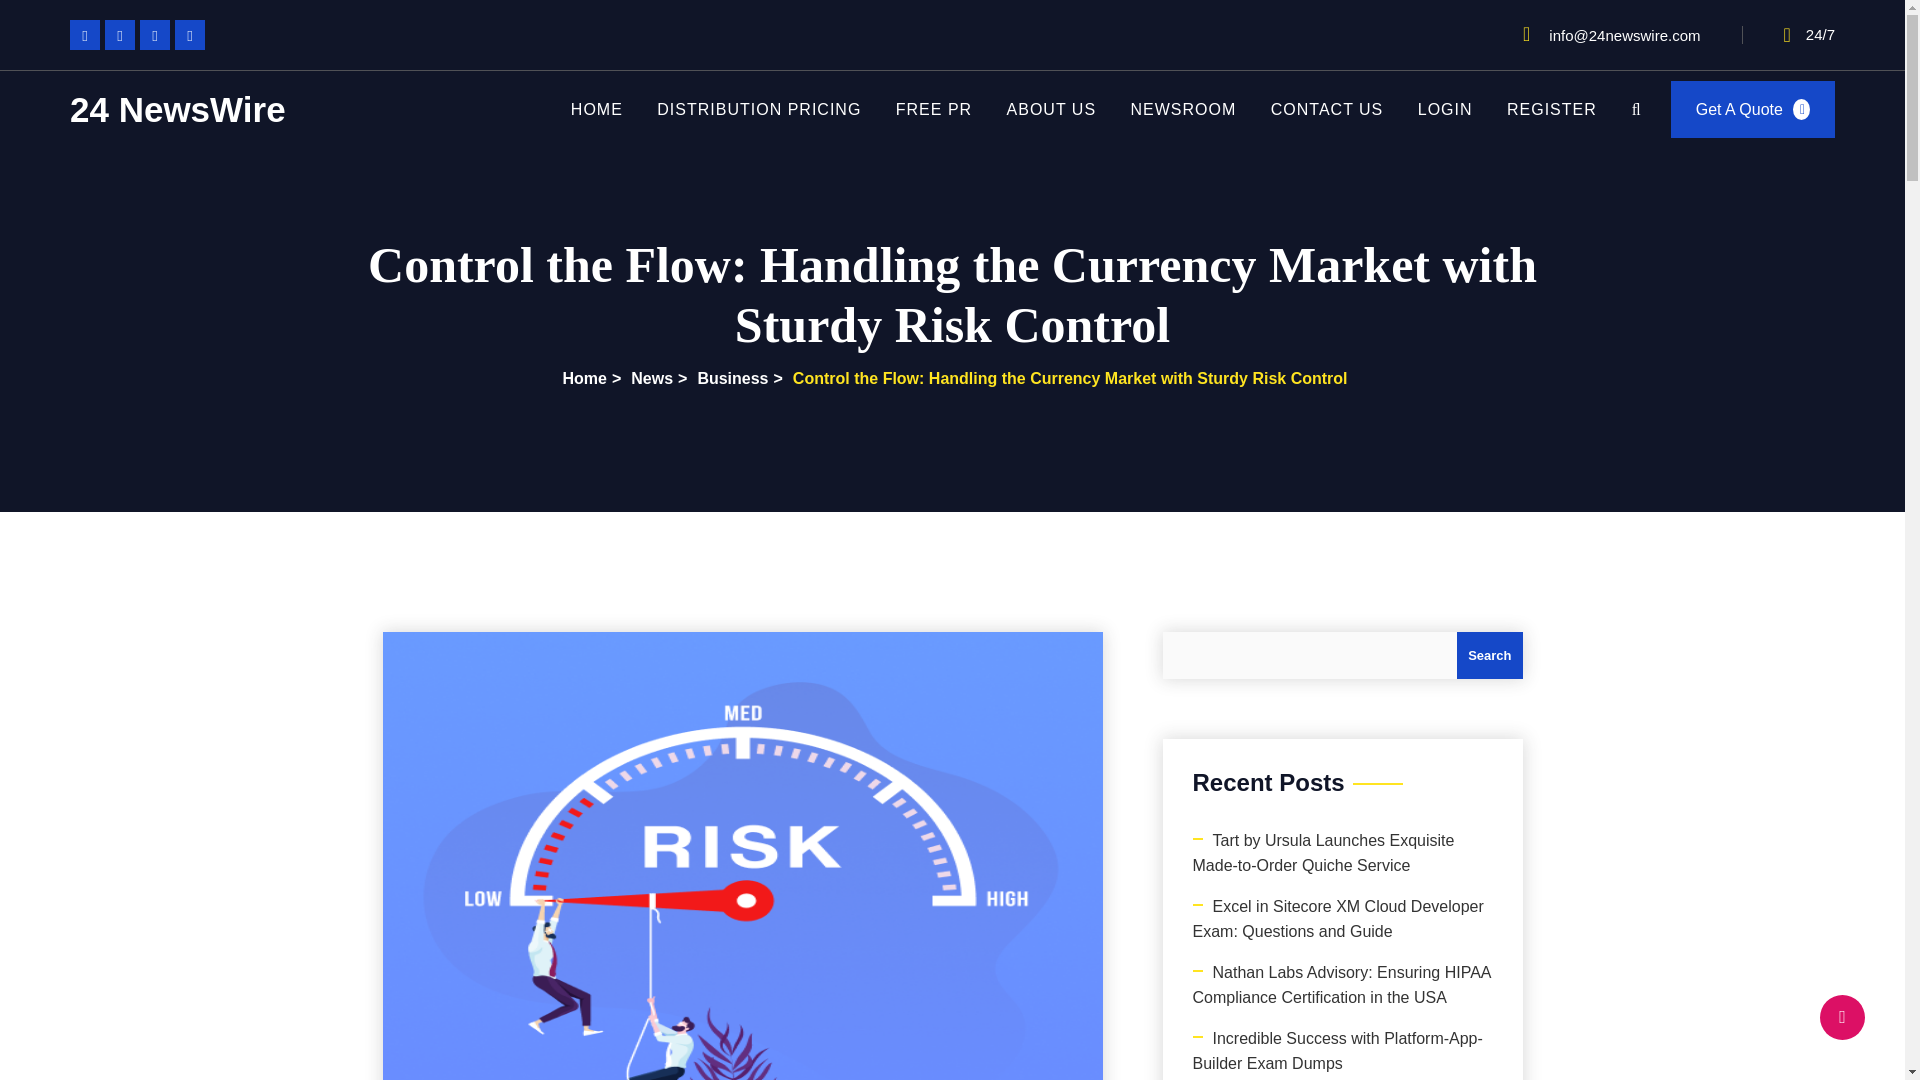 This screenshot has height=1080, width=1920. Describe the element at coordinates (1051, 109) in the screenshot. I see `ABOUT US` at that location.